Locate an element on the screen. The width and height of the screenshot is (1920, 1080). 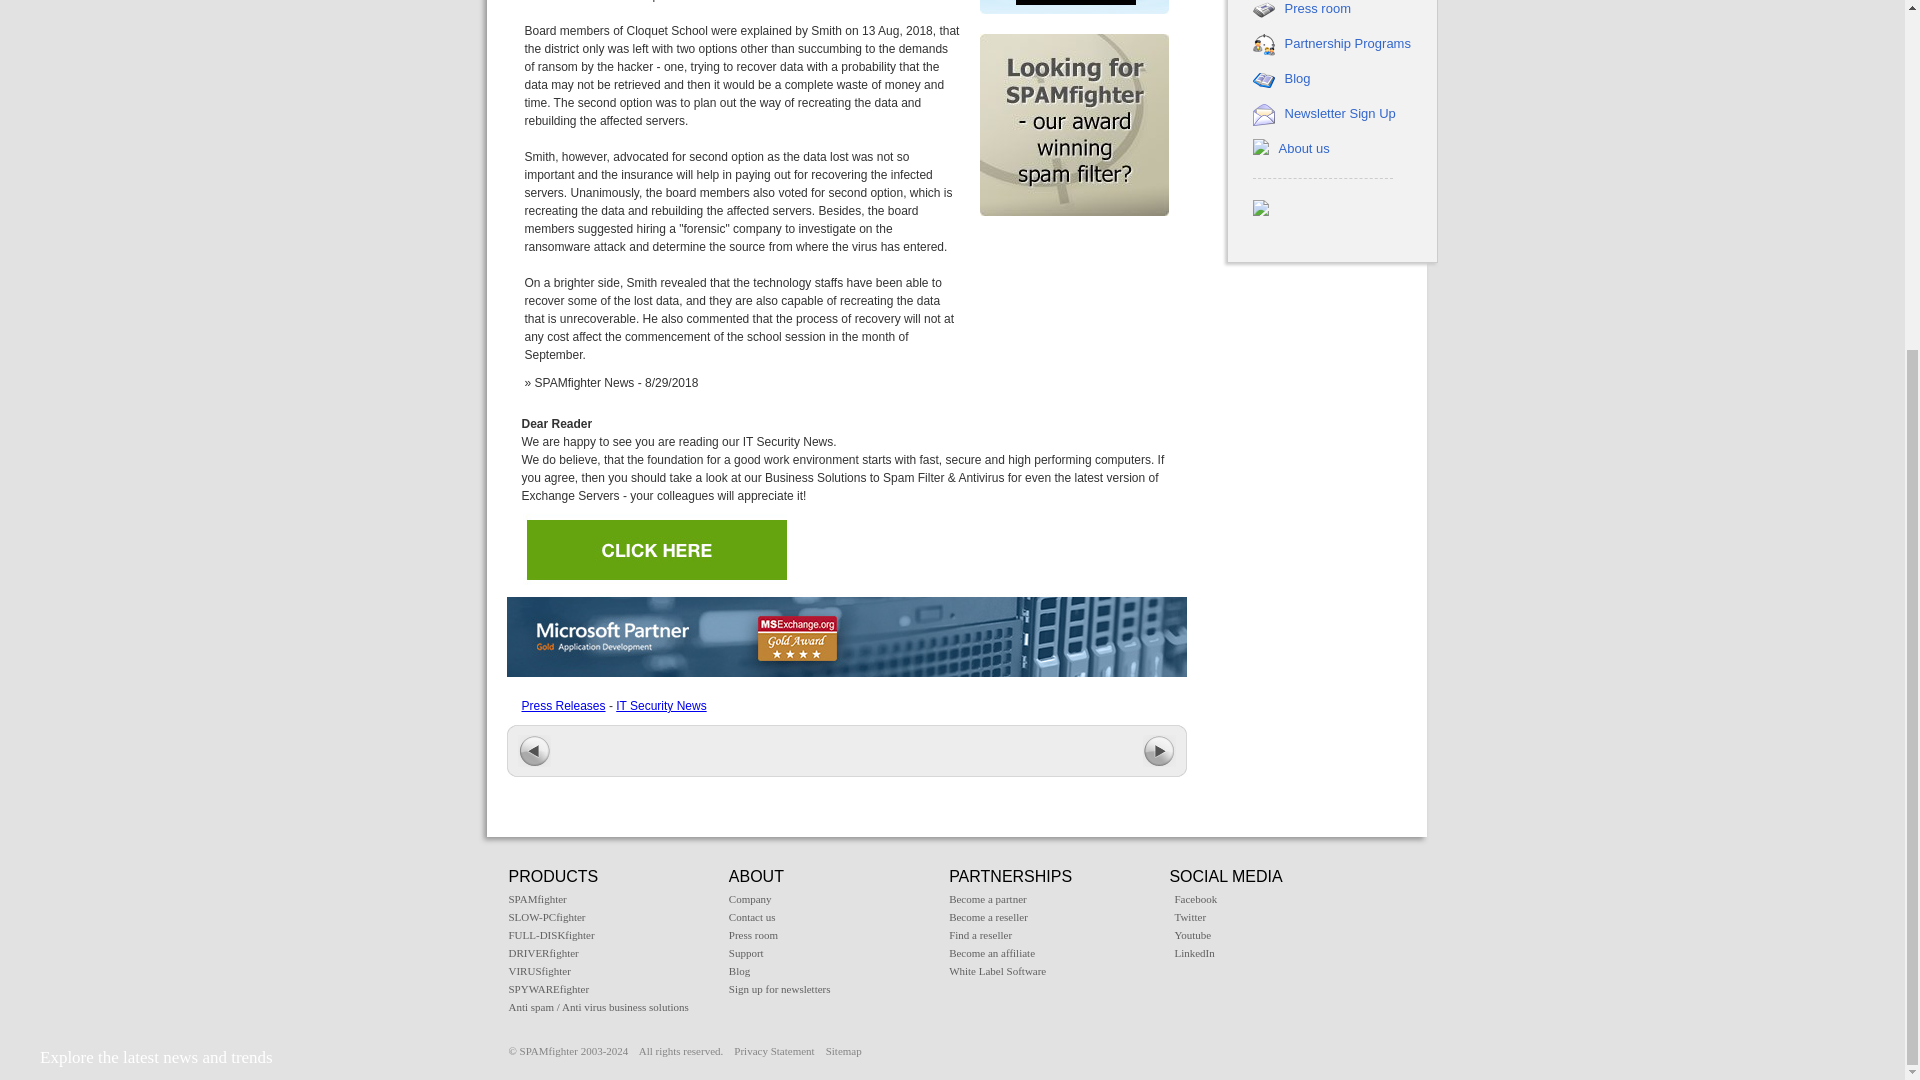
Press Releases is located at coordinates (564, 705).